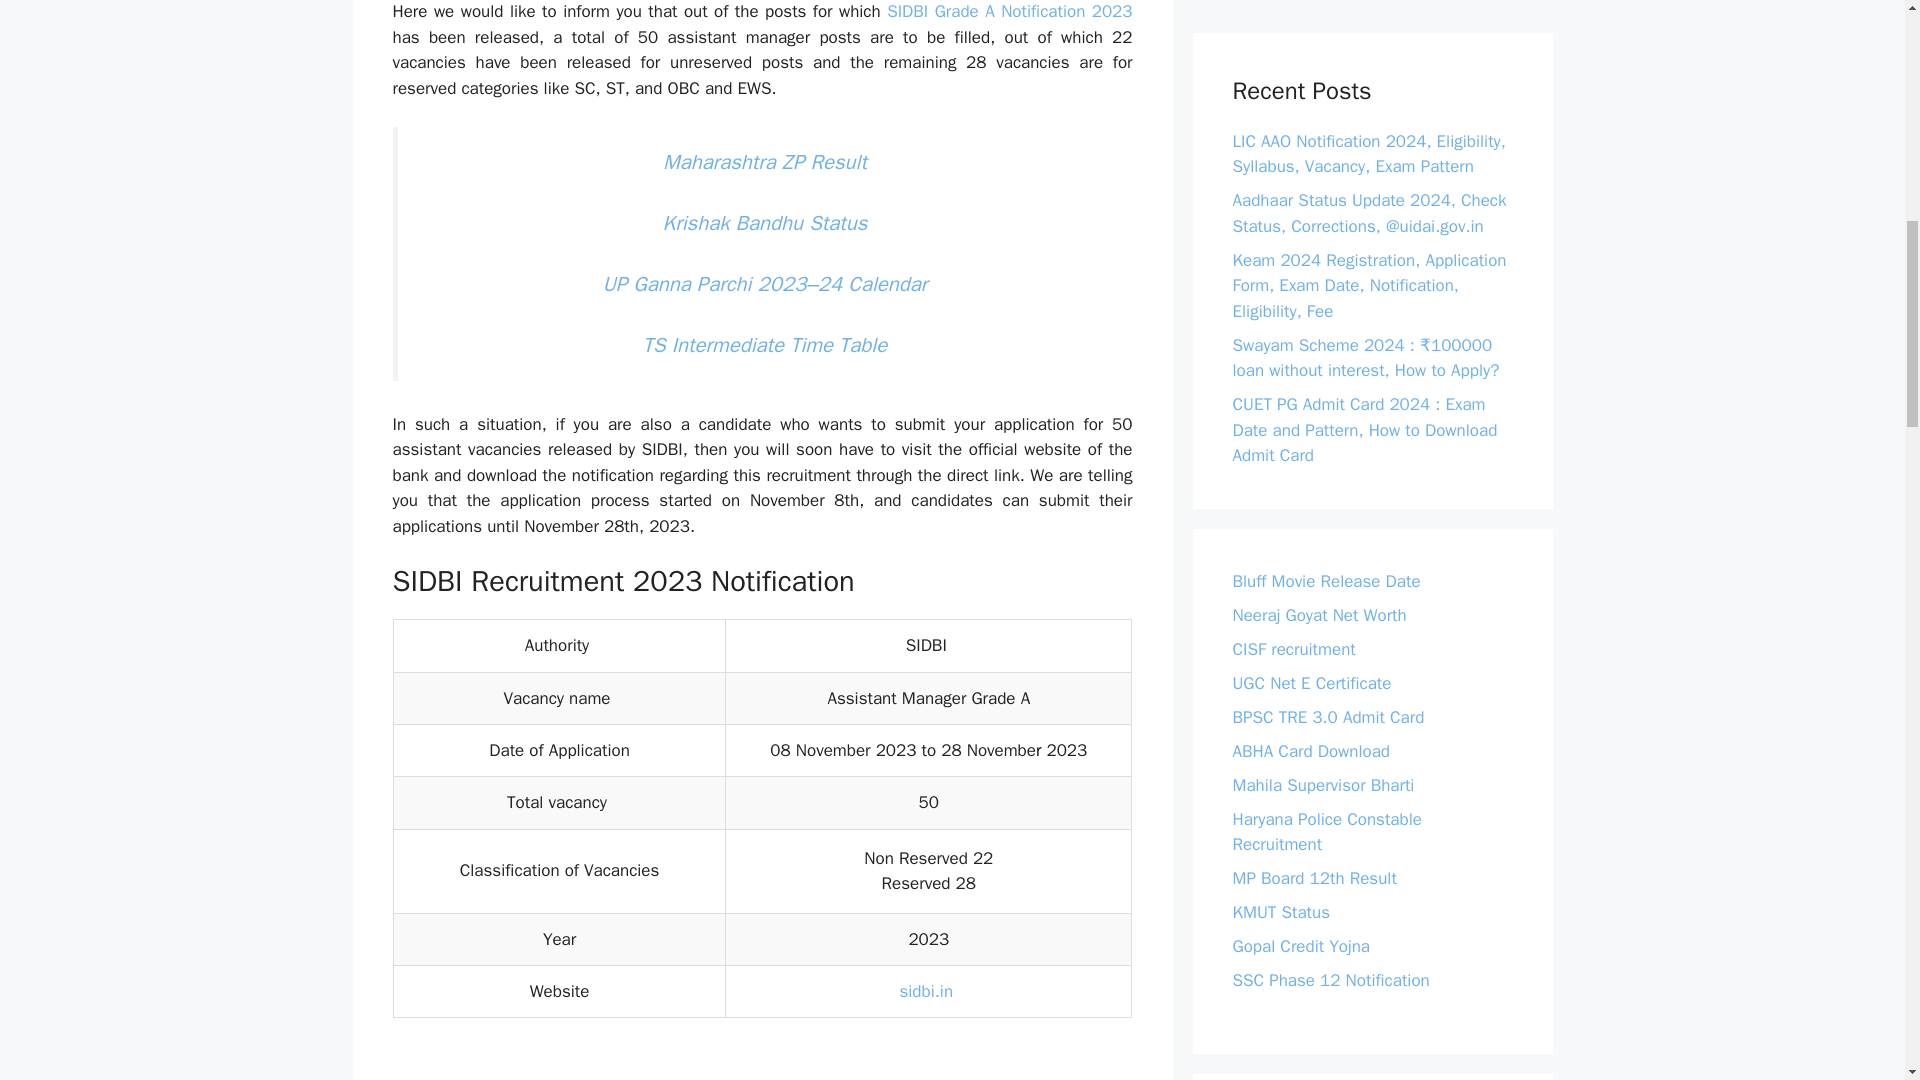 This screenshot has height=1080, width=1920. I want to click on Krishak Bandhu Status, so click(764, 222).